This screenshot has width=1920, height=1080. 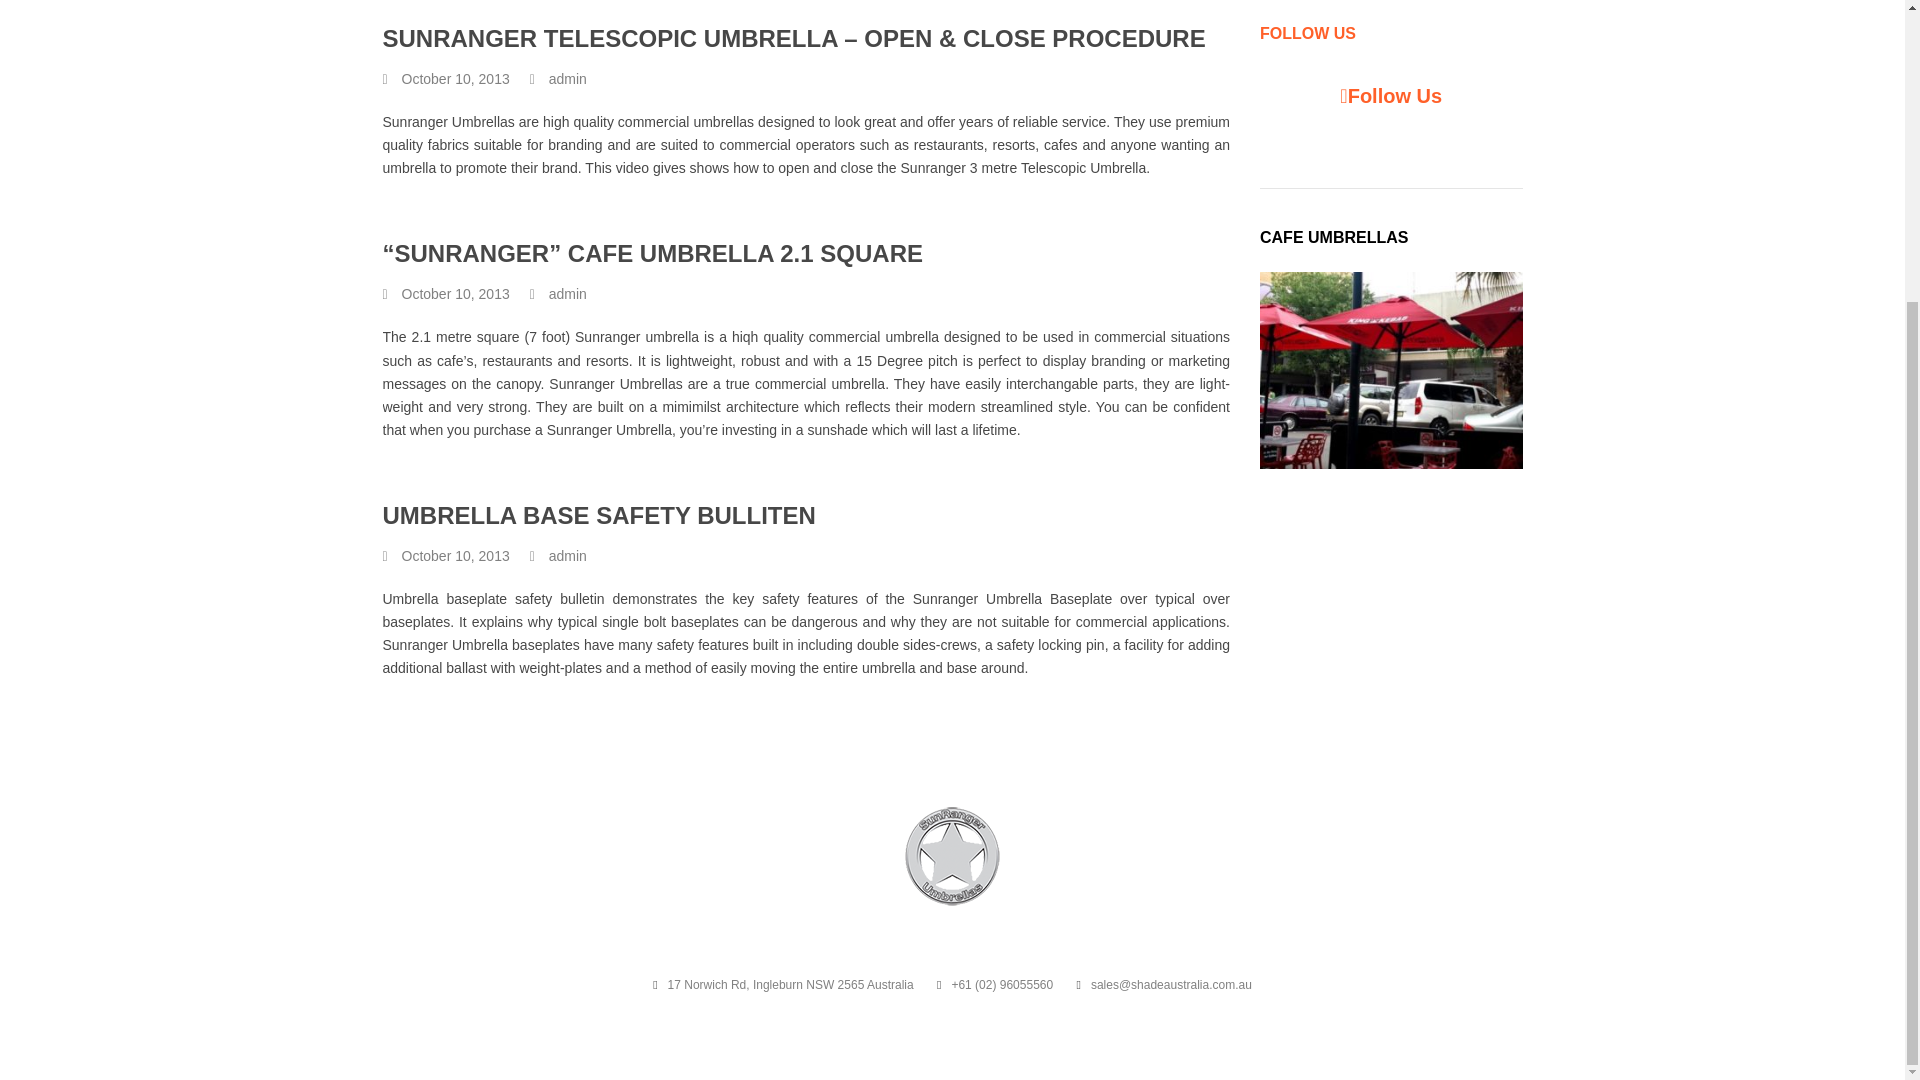 What do you see at coordinates (568, 556) in the screenshot?
I see `admin` at bounding box center [568, 556].